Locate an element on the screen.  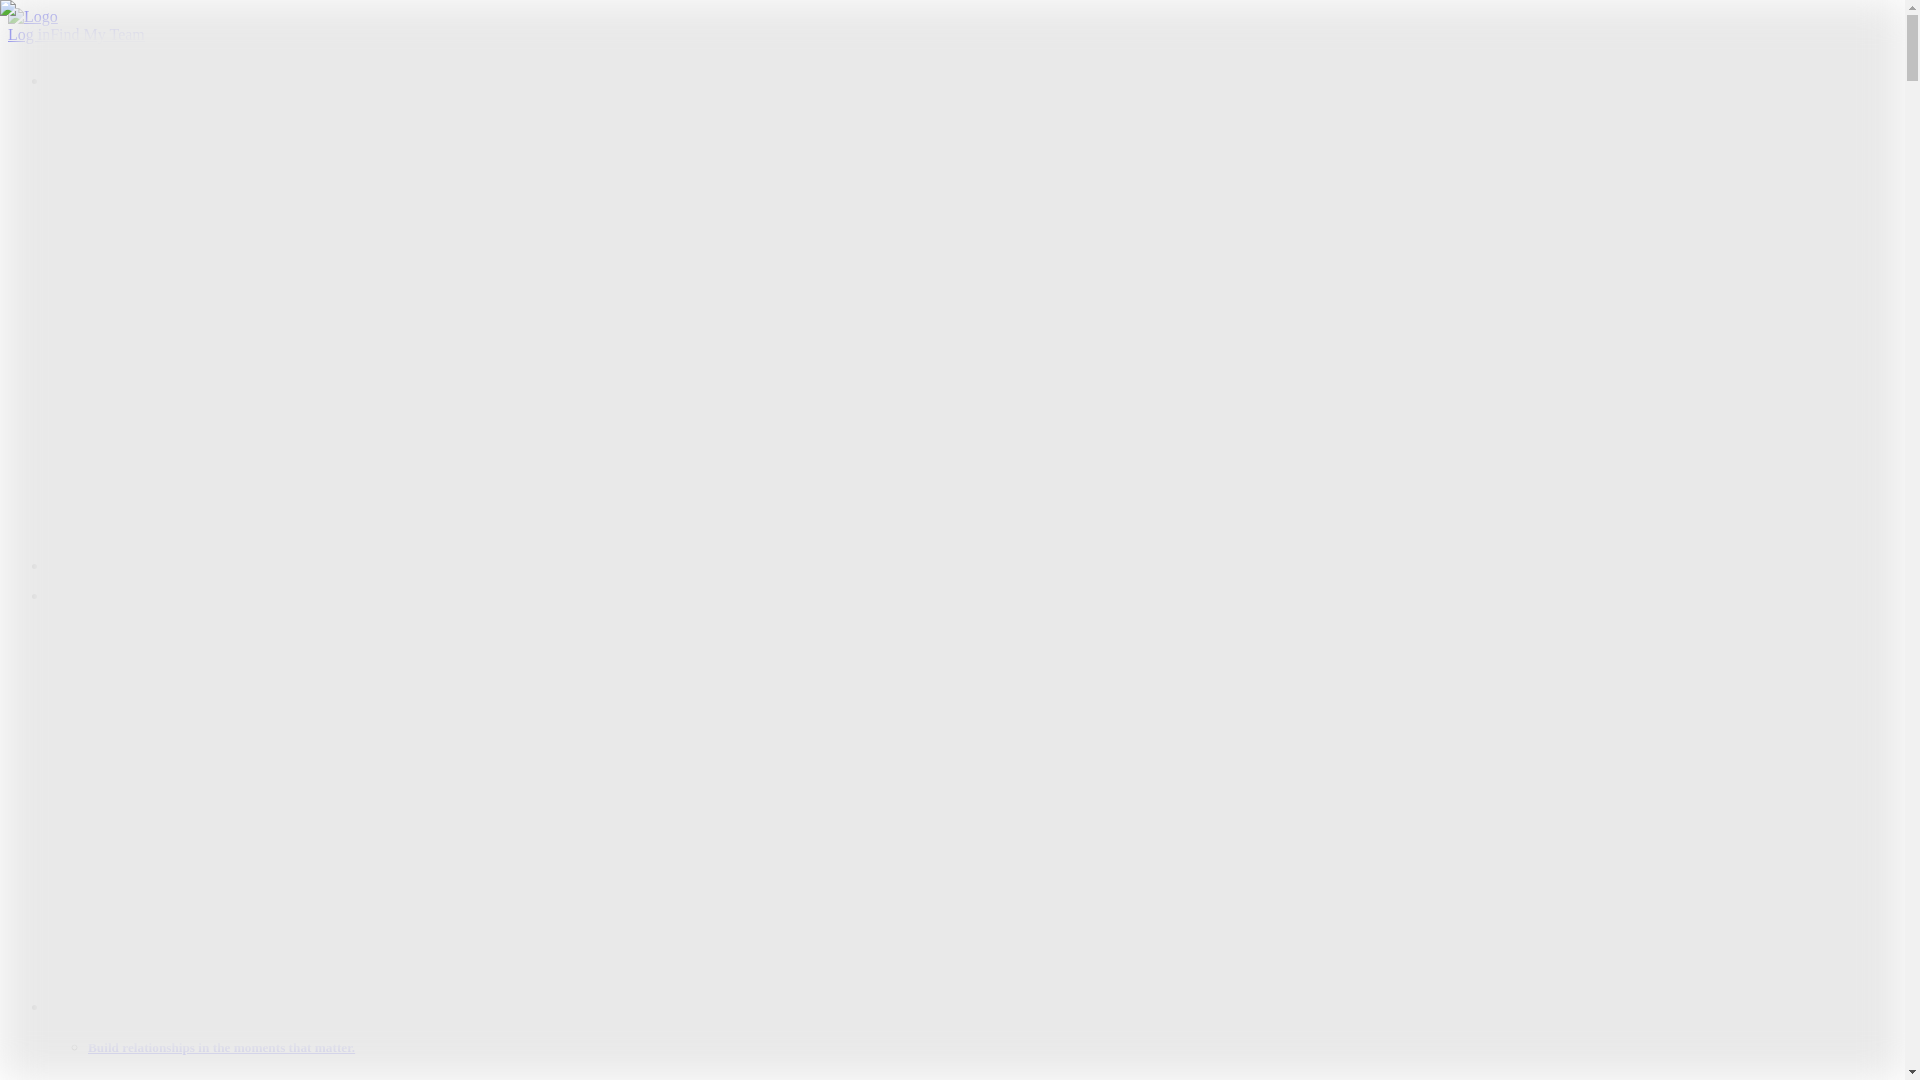
PaymentsA better way to manage payments is located at coordinates (268, 457).